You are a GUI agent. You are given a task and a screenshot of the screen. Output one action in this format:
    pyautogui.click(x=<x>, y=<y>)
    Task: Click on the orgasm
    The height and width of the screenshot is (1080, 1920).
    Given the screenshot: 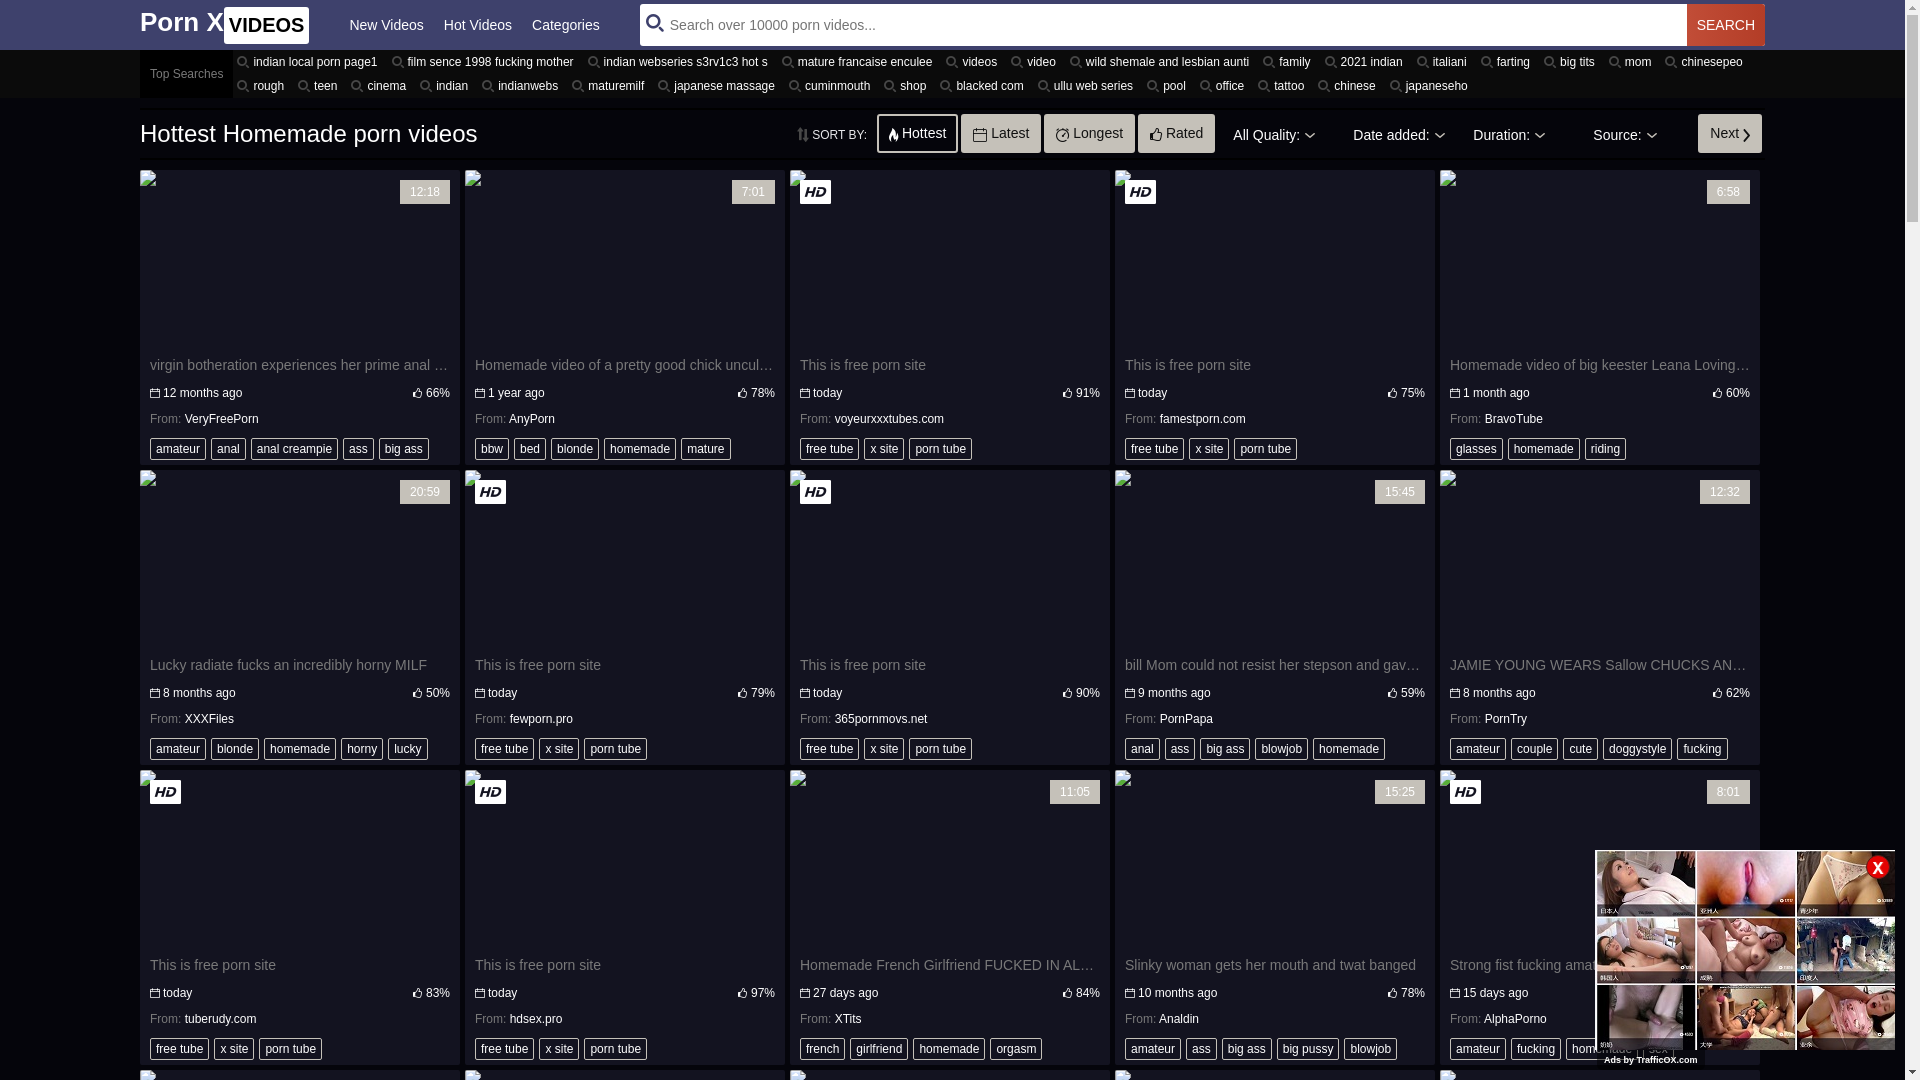 What is the action you would take?
    pyautogui.click(x=1016, y=1049)
    